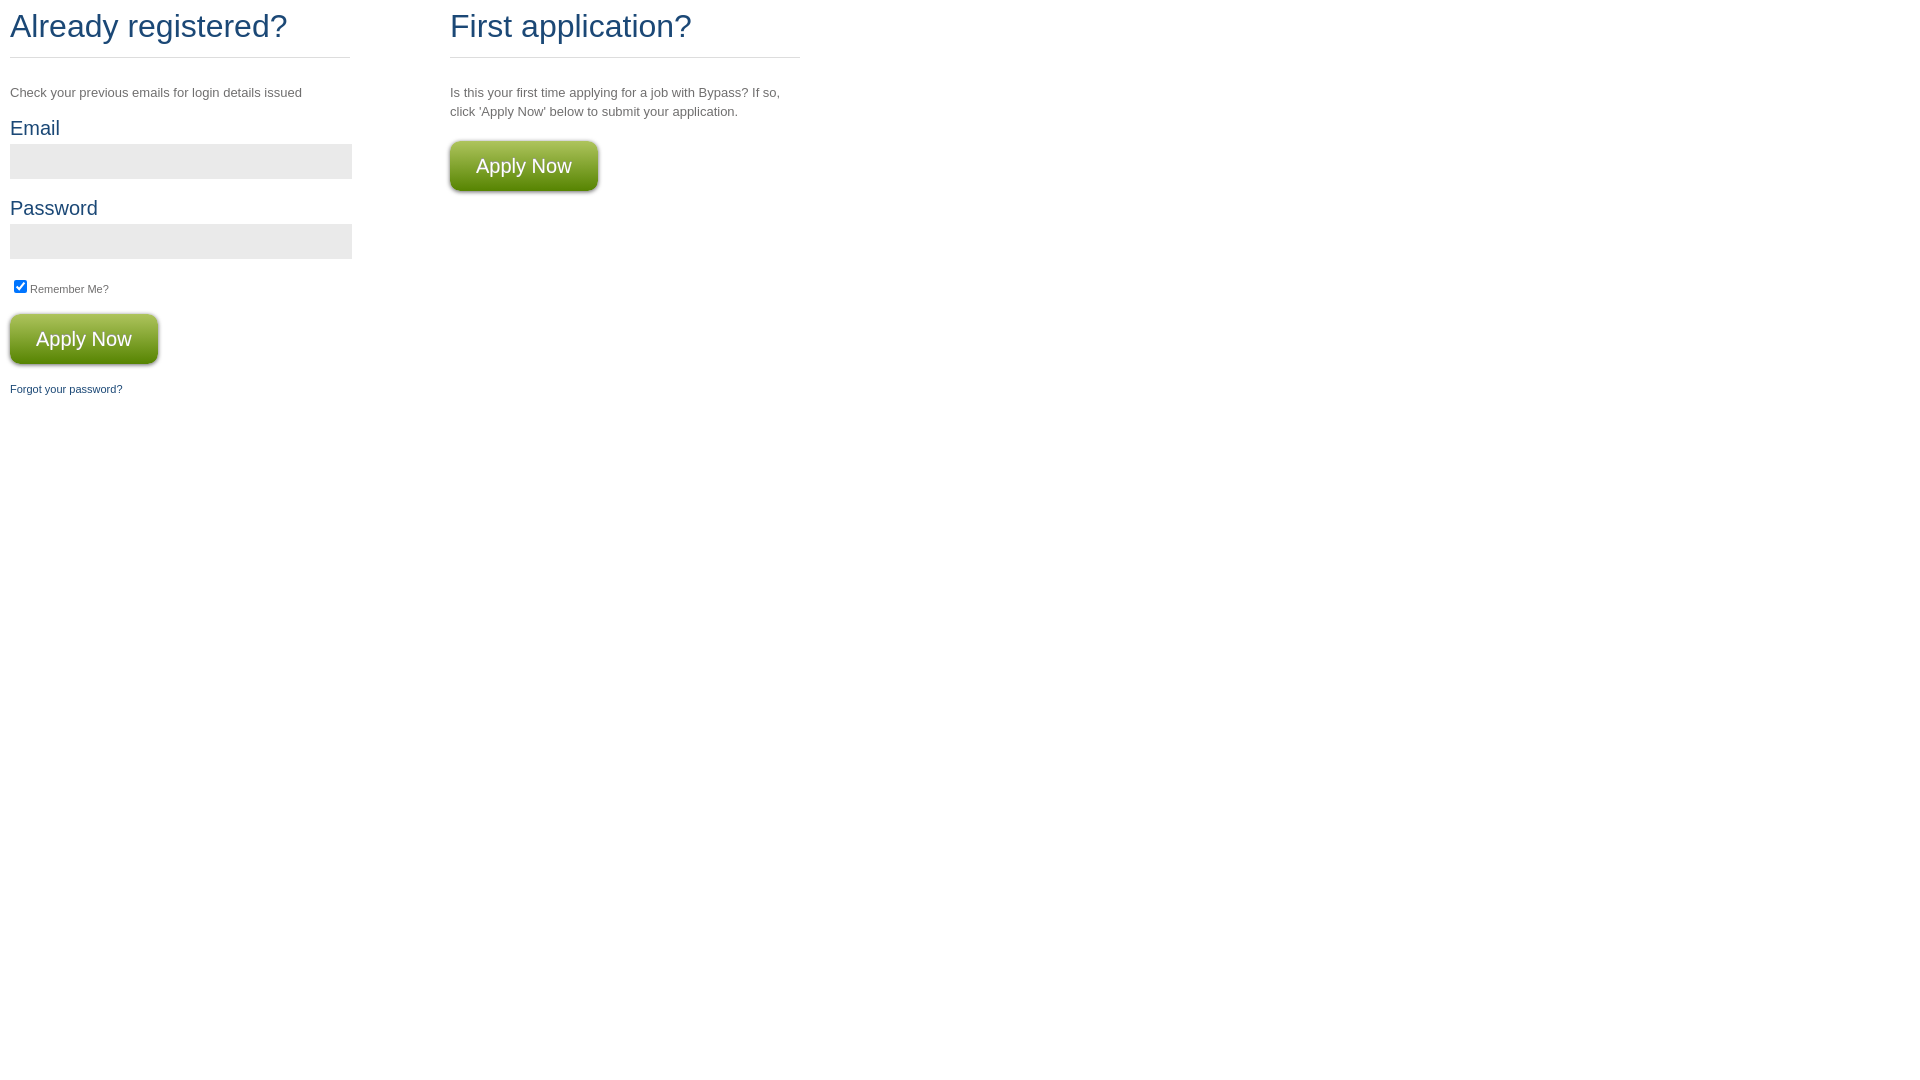 The image size is (1920, 1080). What do you see at coordinates (524, 166) in the screenshot?
I see `Apply Now` at bounding box center [524, 166].